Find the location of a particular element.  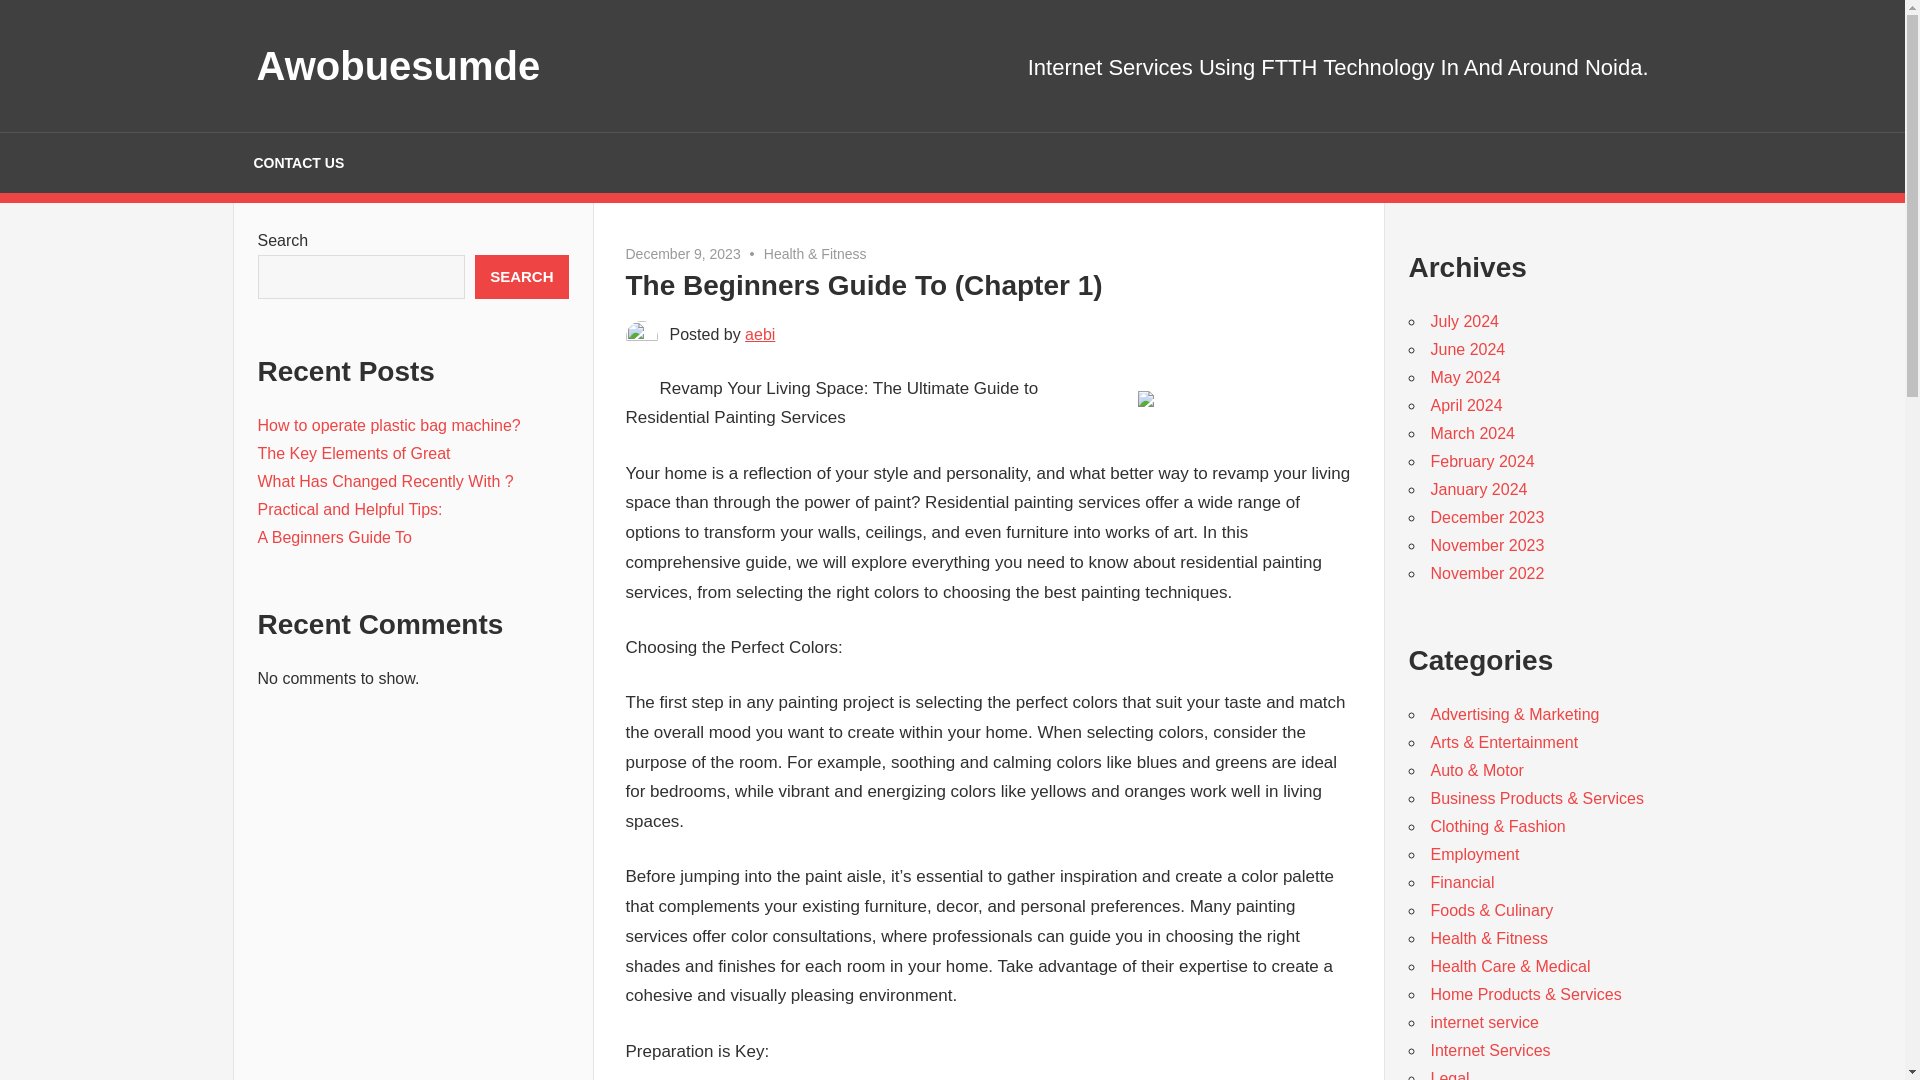

December 2023 is located at coordinates (1486, 516).